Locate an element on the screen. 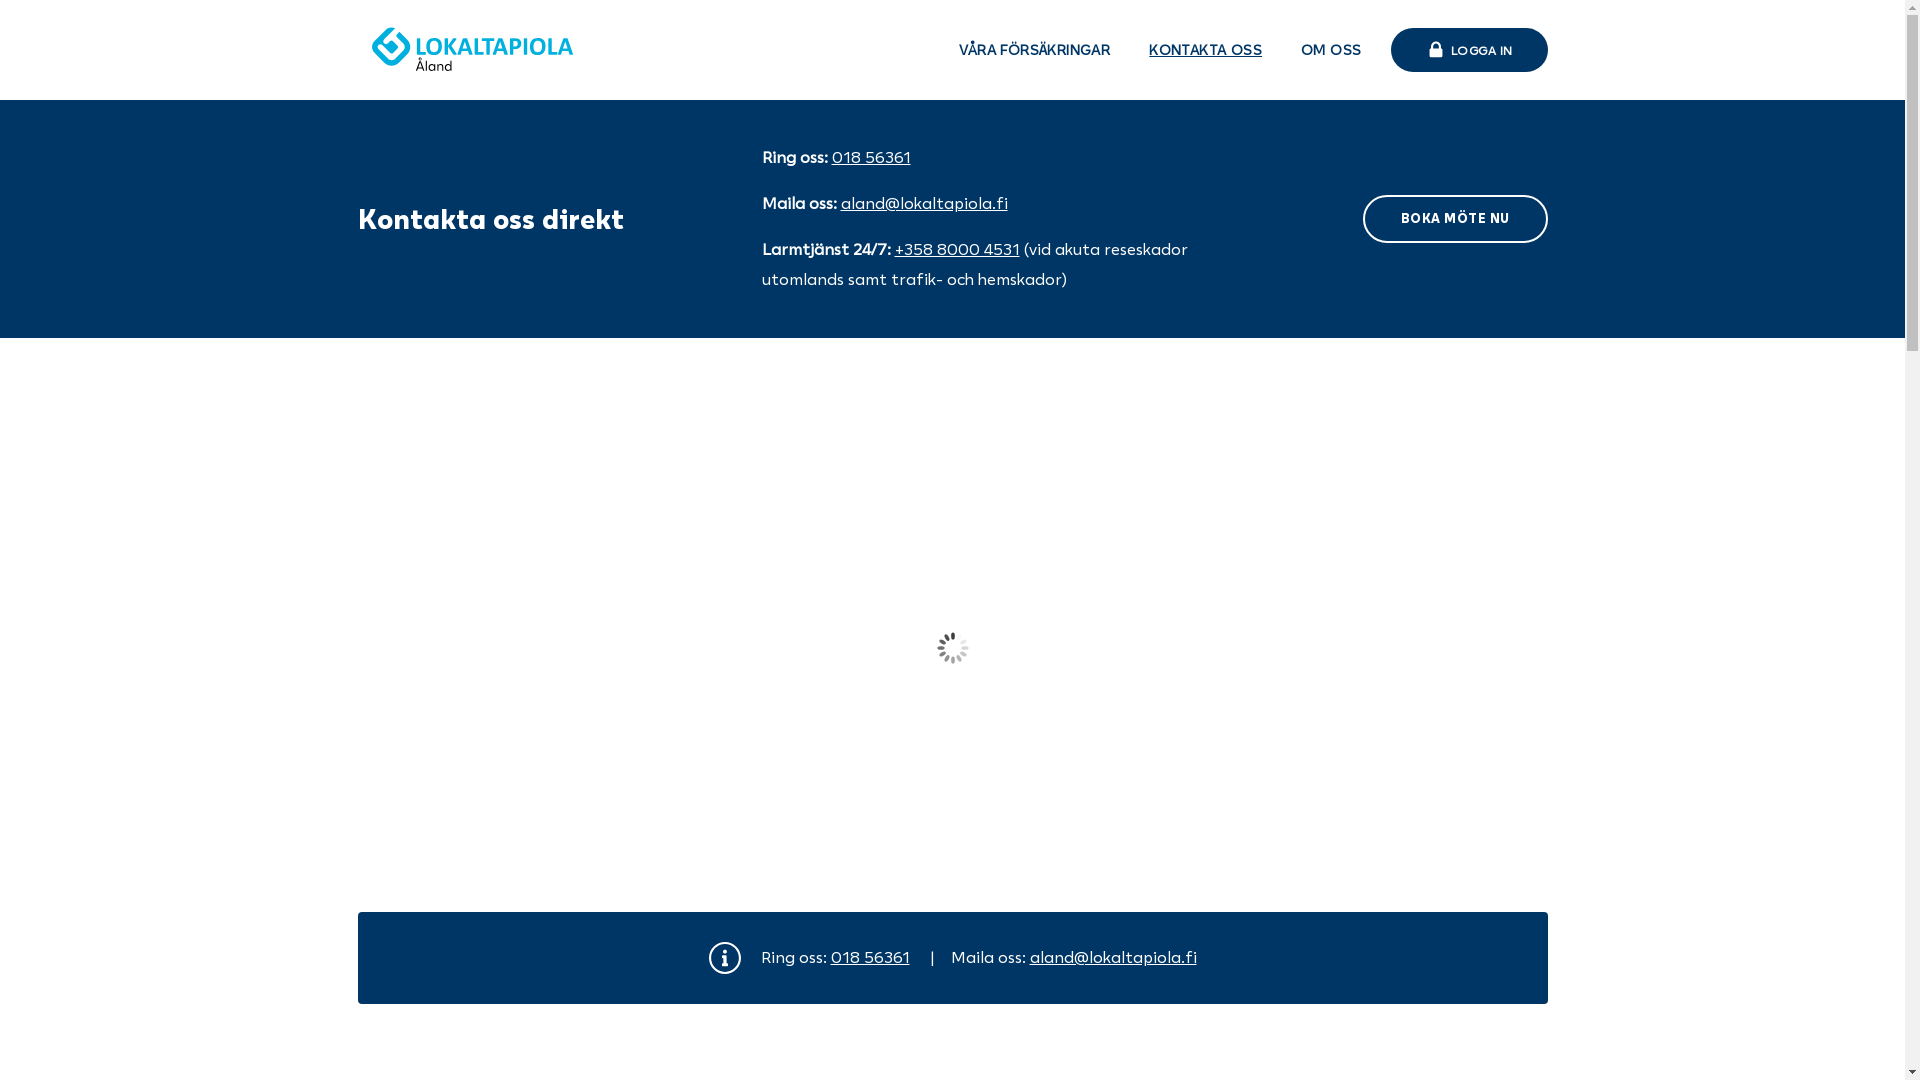 The width and height of the screenshot is (1920, 1080). aland@lokaltapiola.fi is located at coordinates (924, 203).